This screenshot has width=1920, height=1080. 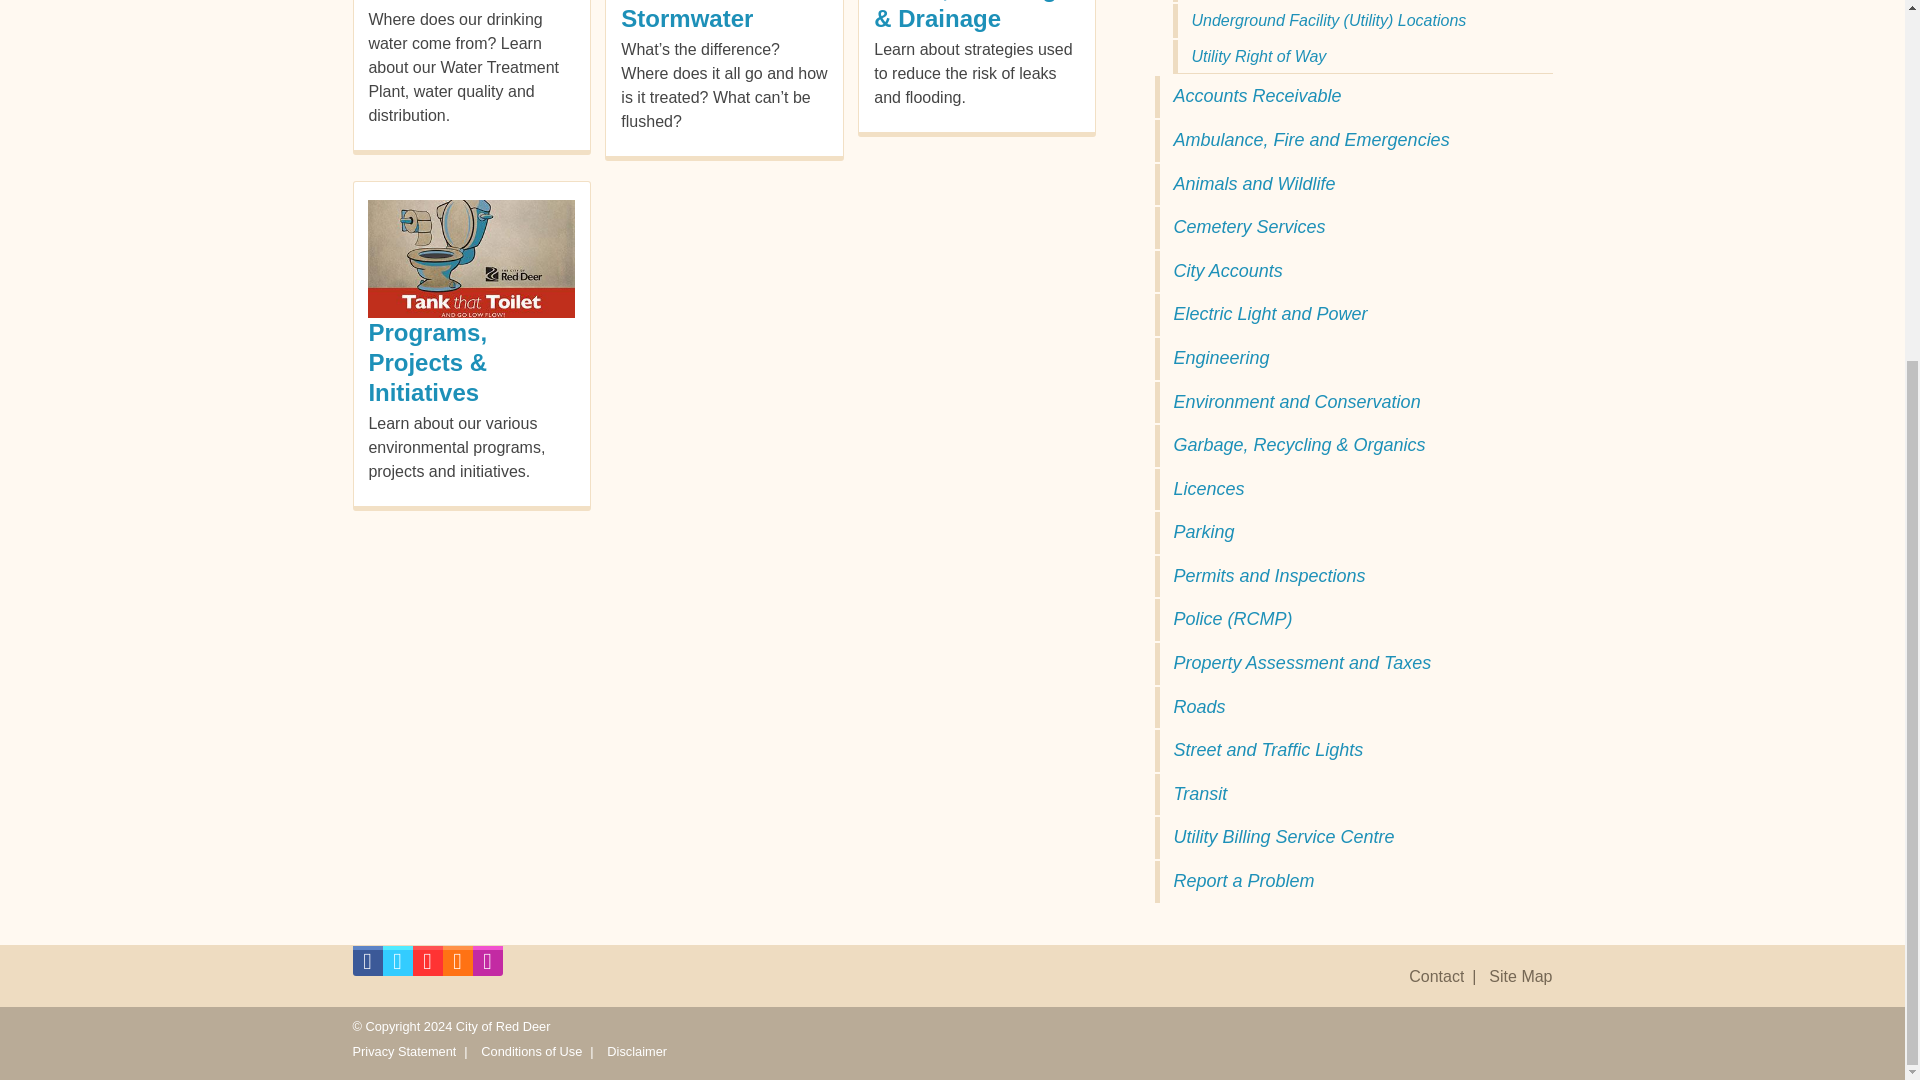 What do you see at coordinates (1352, 228) in the screenshot?
I see `Cemetery Services` at bounding box center [1352, 228].